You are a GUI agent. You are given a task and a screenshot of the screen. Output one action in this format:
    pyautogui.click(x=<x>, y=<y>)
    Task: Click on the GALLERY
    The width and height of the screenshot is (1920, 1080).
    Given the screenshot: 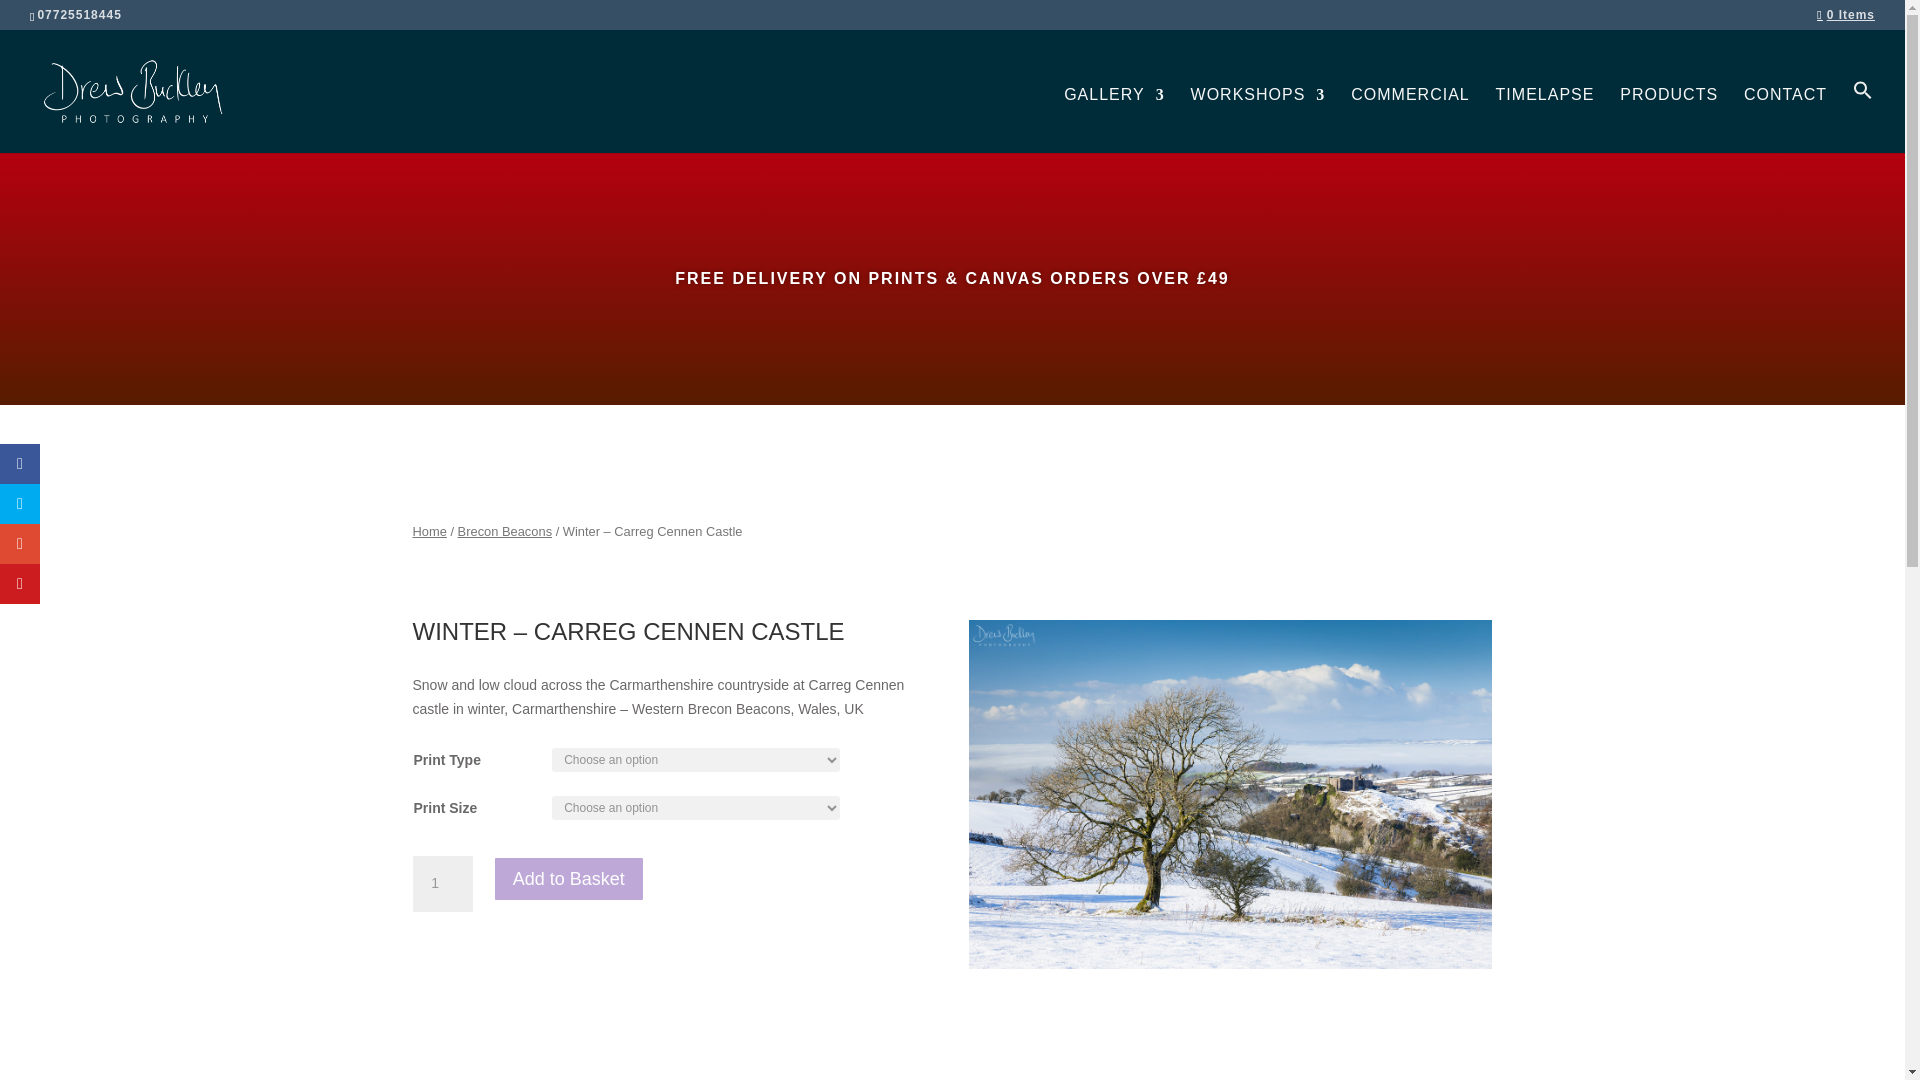 What is the action you would take?
    pyautogui.click(x=1114, y=120)
    